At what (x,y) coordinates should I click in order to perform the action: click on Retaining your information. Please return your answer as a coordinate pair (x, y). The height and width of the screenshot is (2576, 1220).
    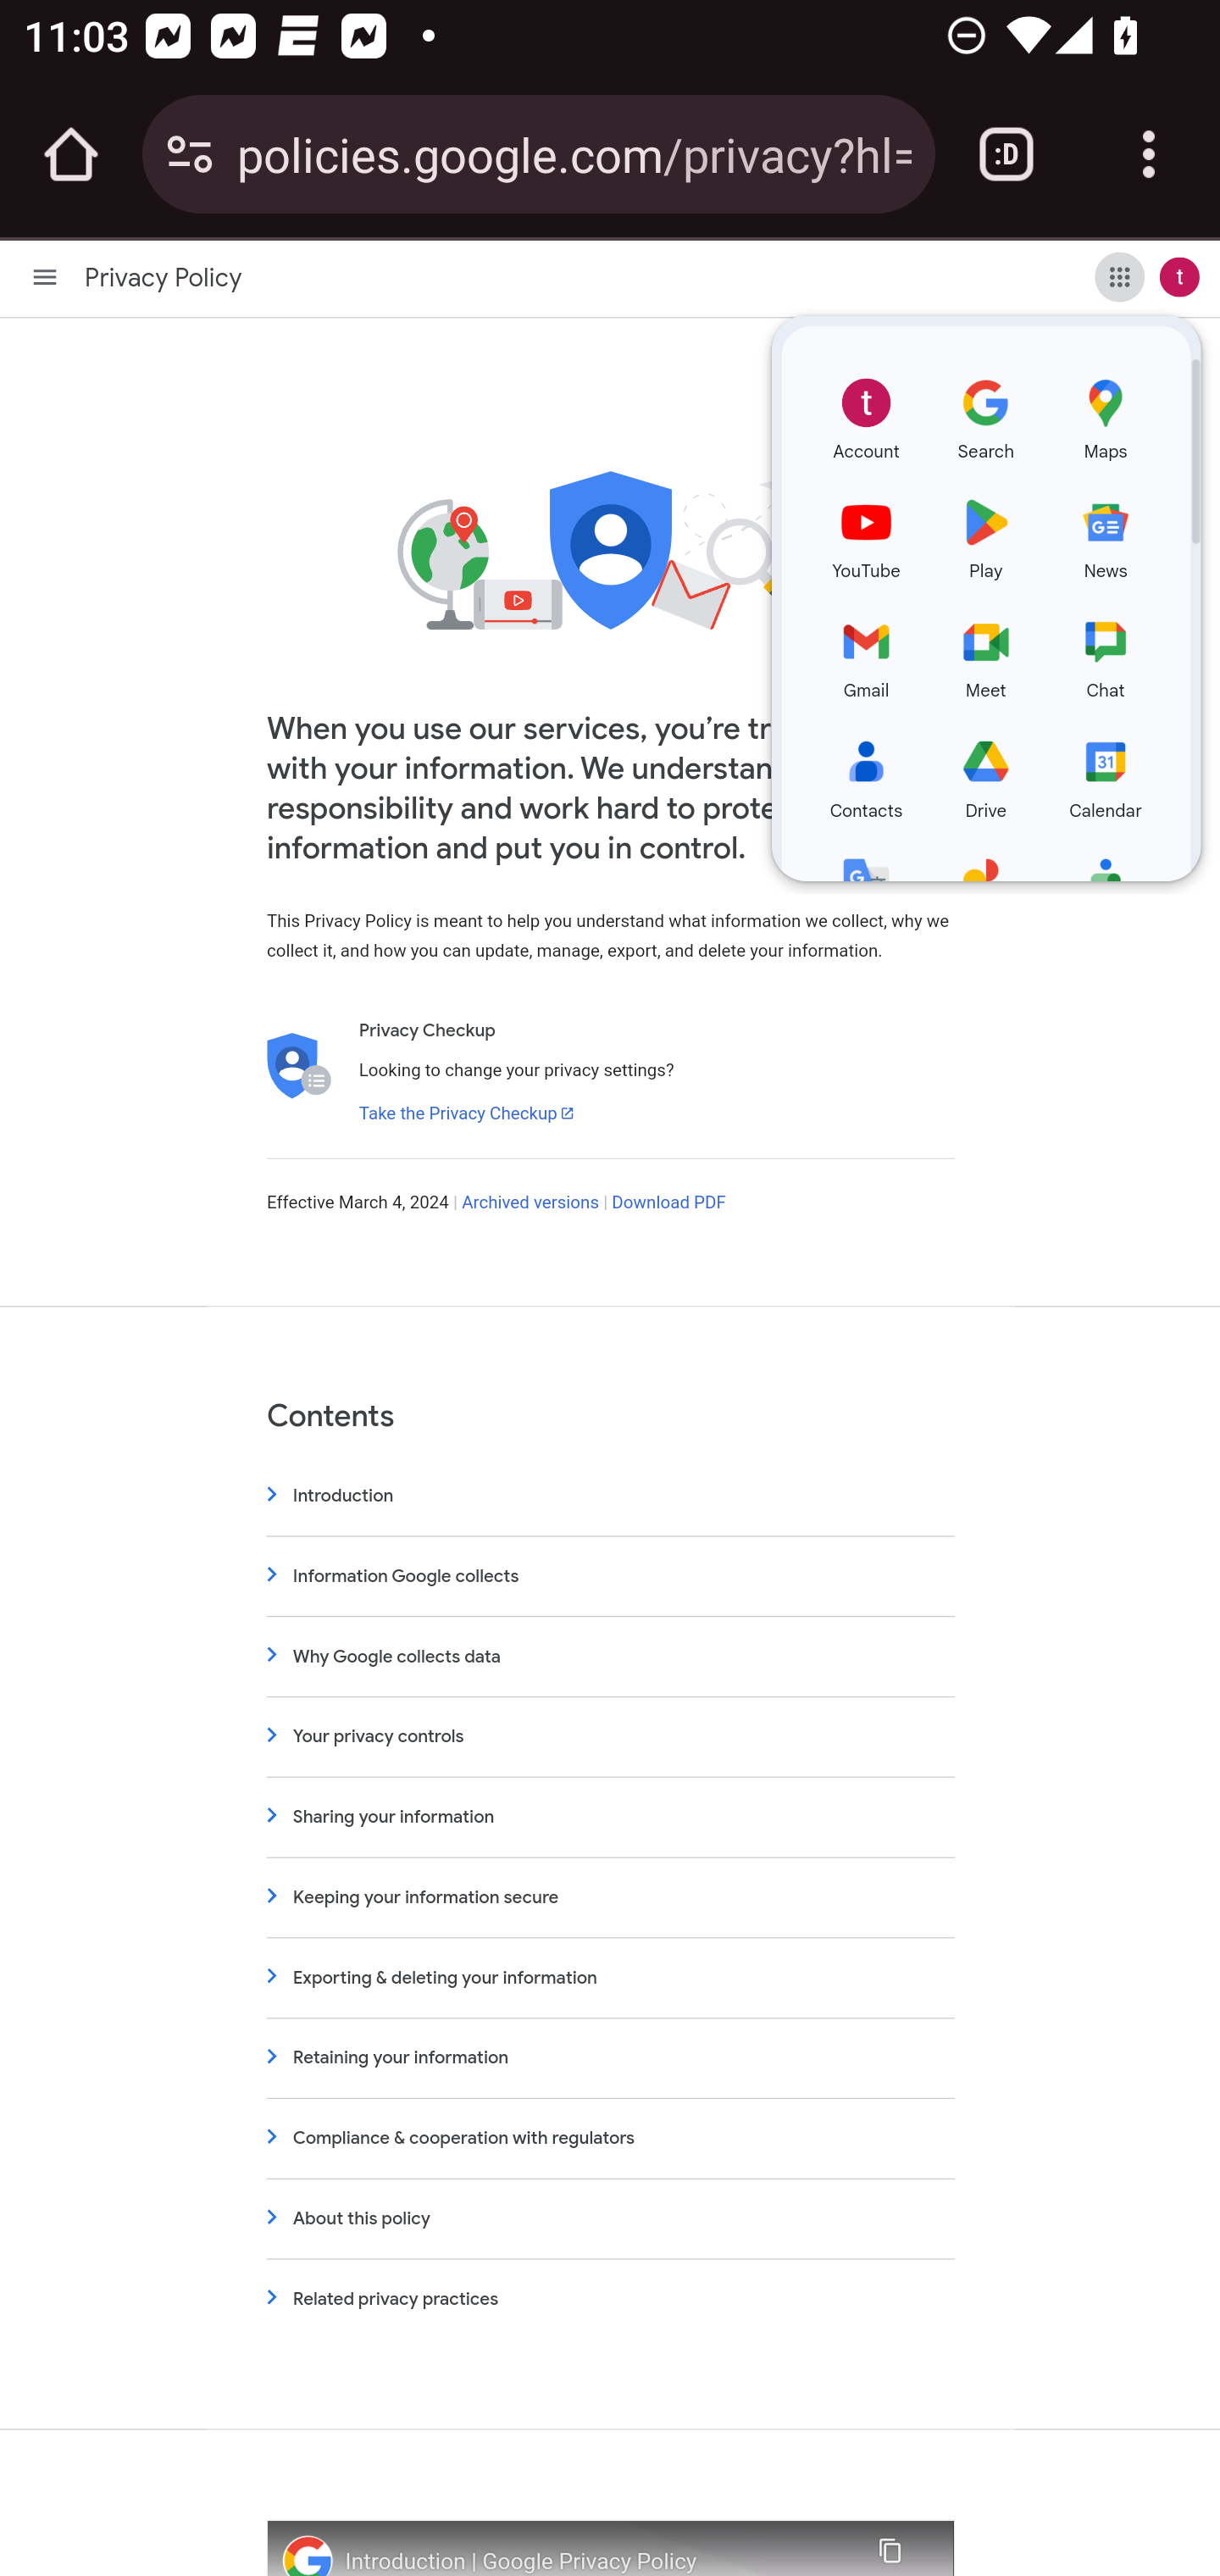
    Looking at the image, I should click on (610, 2057).